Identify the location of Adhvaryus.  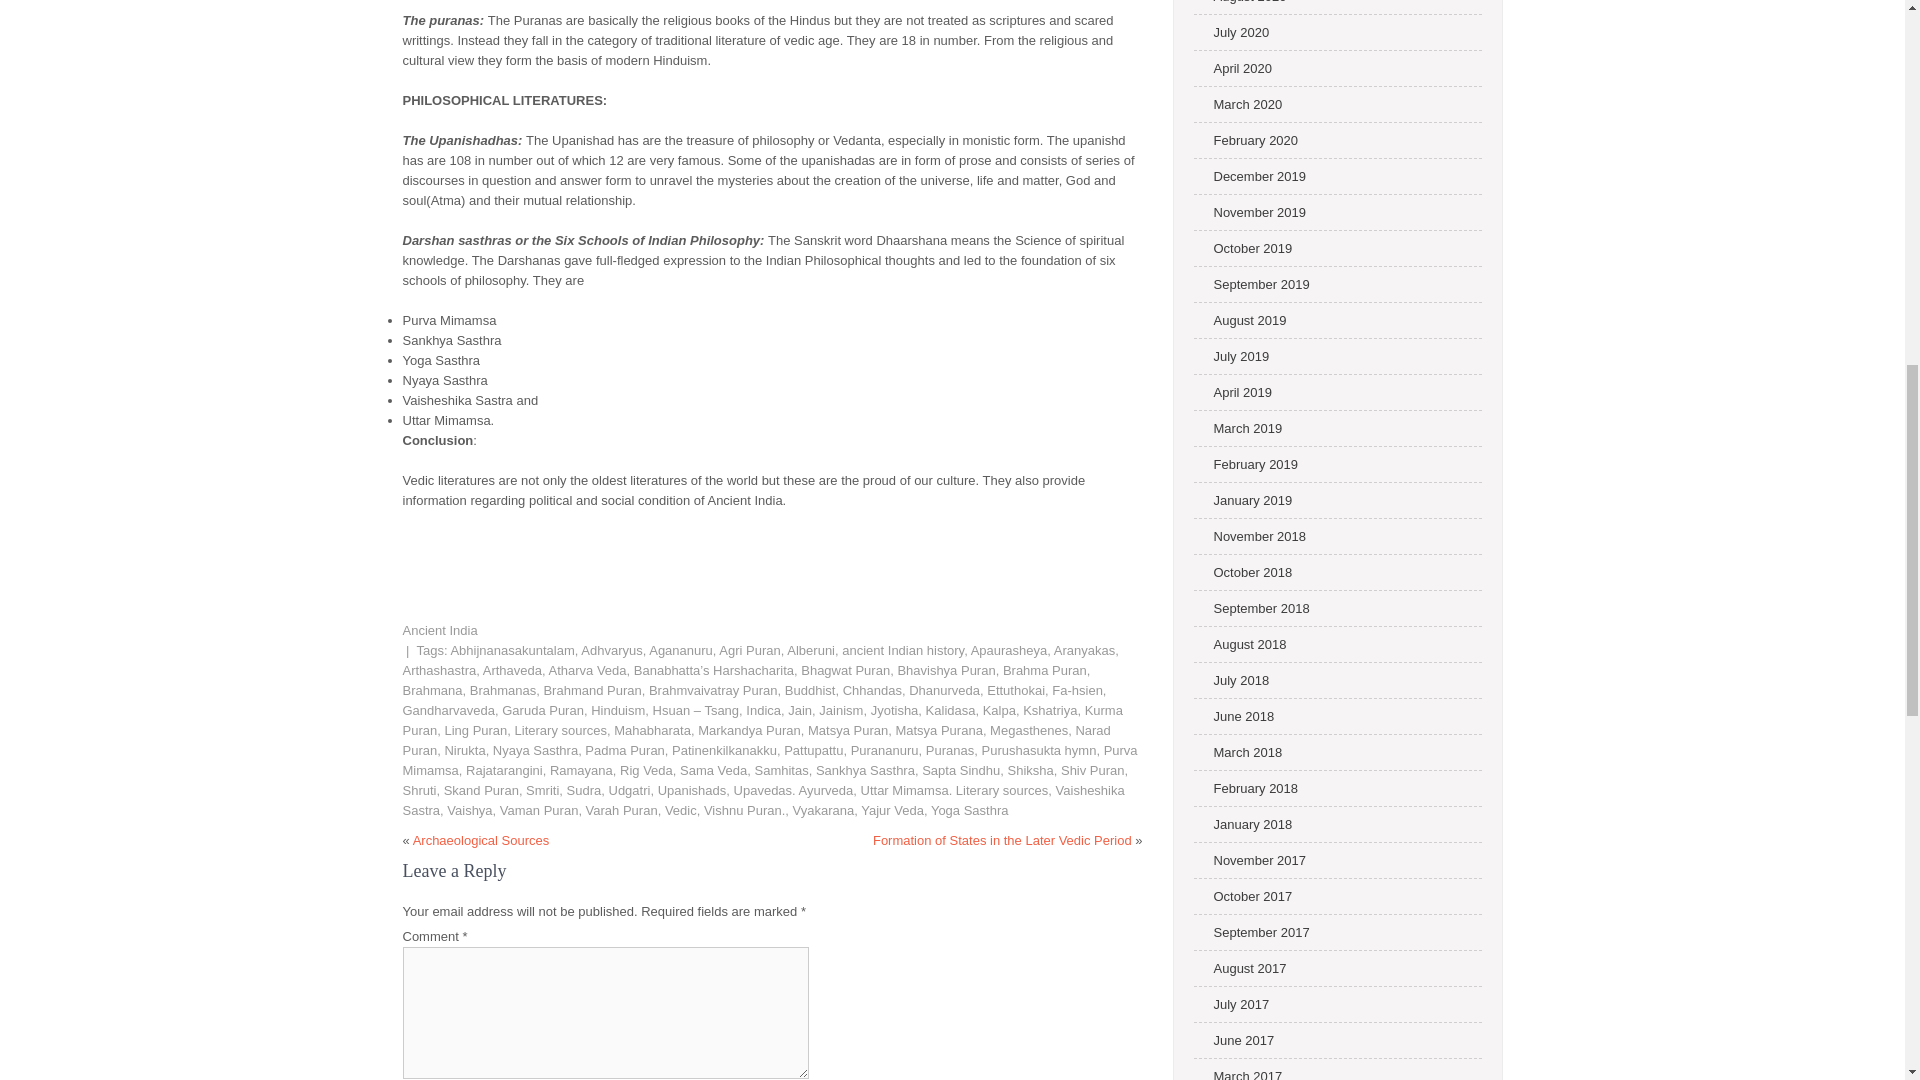
(611, 650).